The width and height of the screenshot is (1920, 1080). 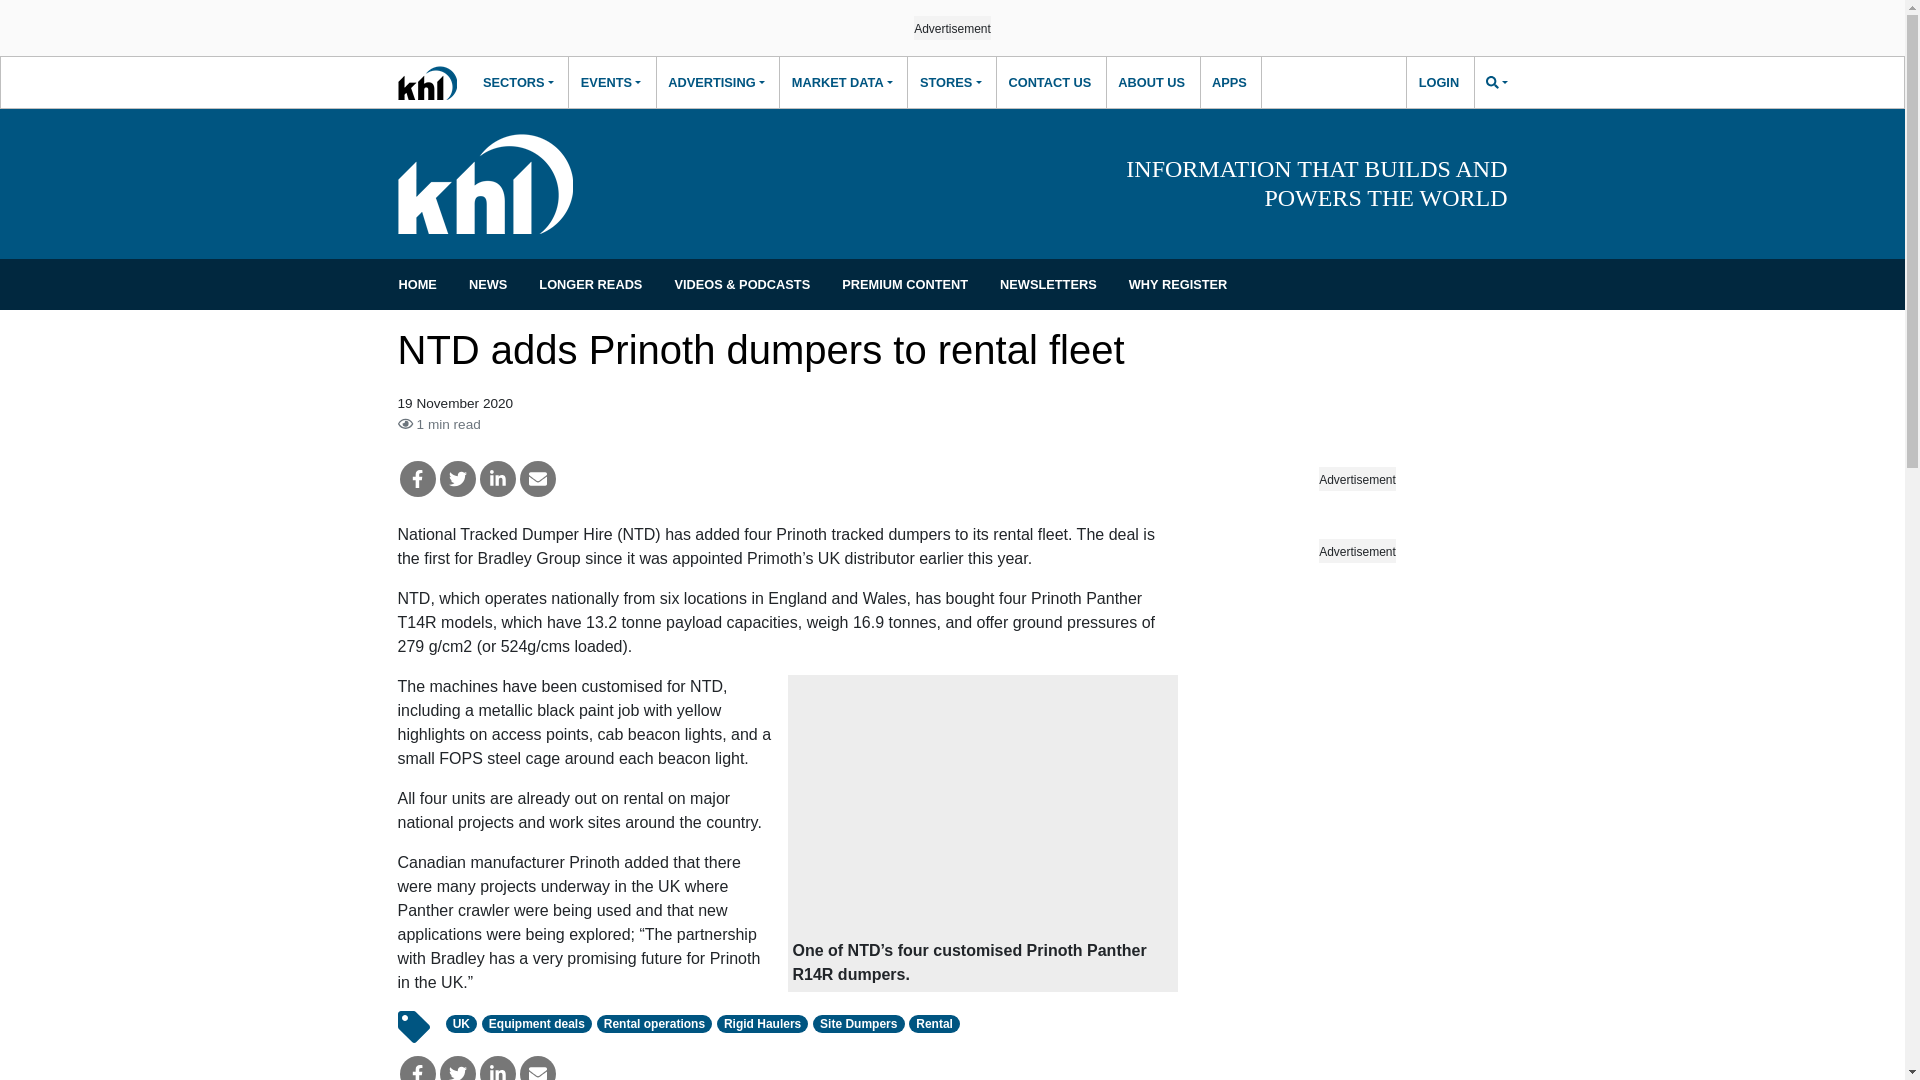 I want to click on Share this page via email, so click(x=538, y=478).